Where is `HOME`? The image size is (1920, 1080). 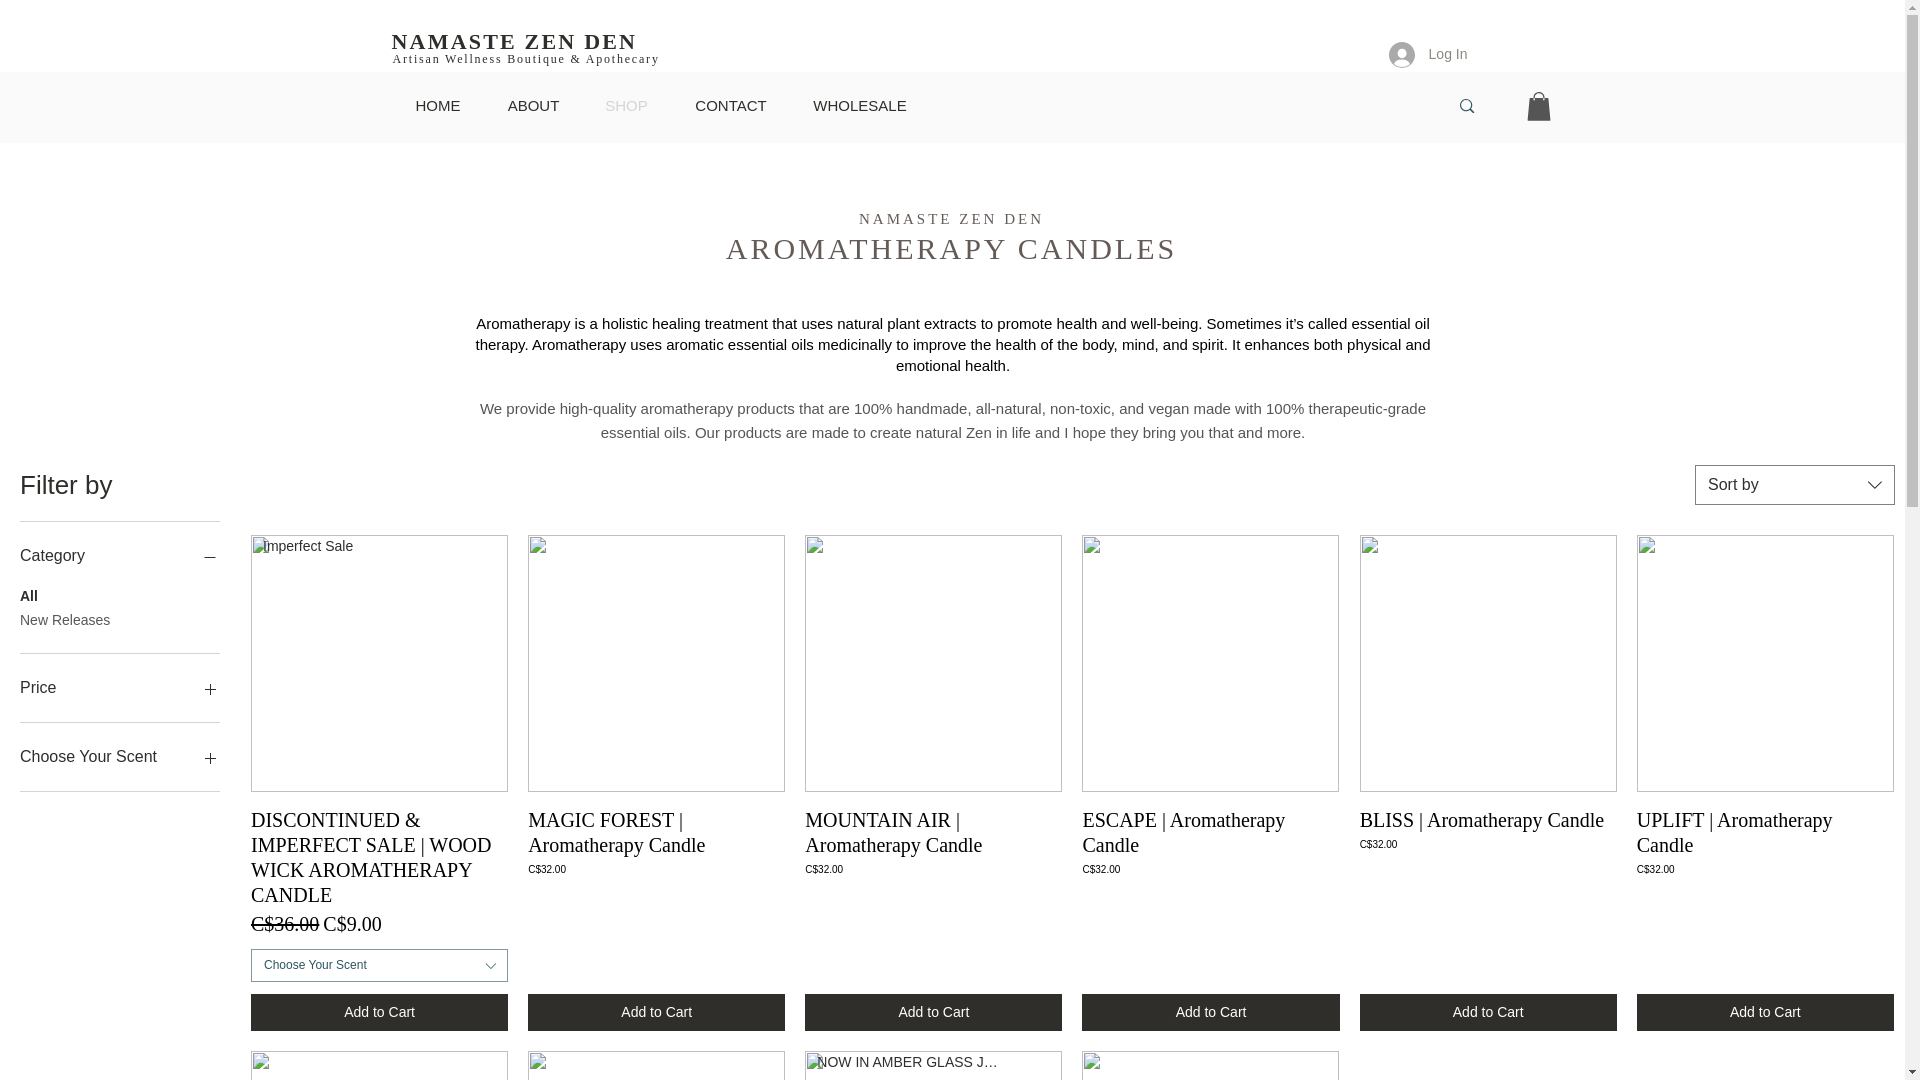
HOME is located at coordinates (438, 106).